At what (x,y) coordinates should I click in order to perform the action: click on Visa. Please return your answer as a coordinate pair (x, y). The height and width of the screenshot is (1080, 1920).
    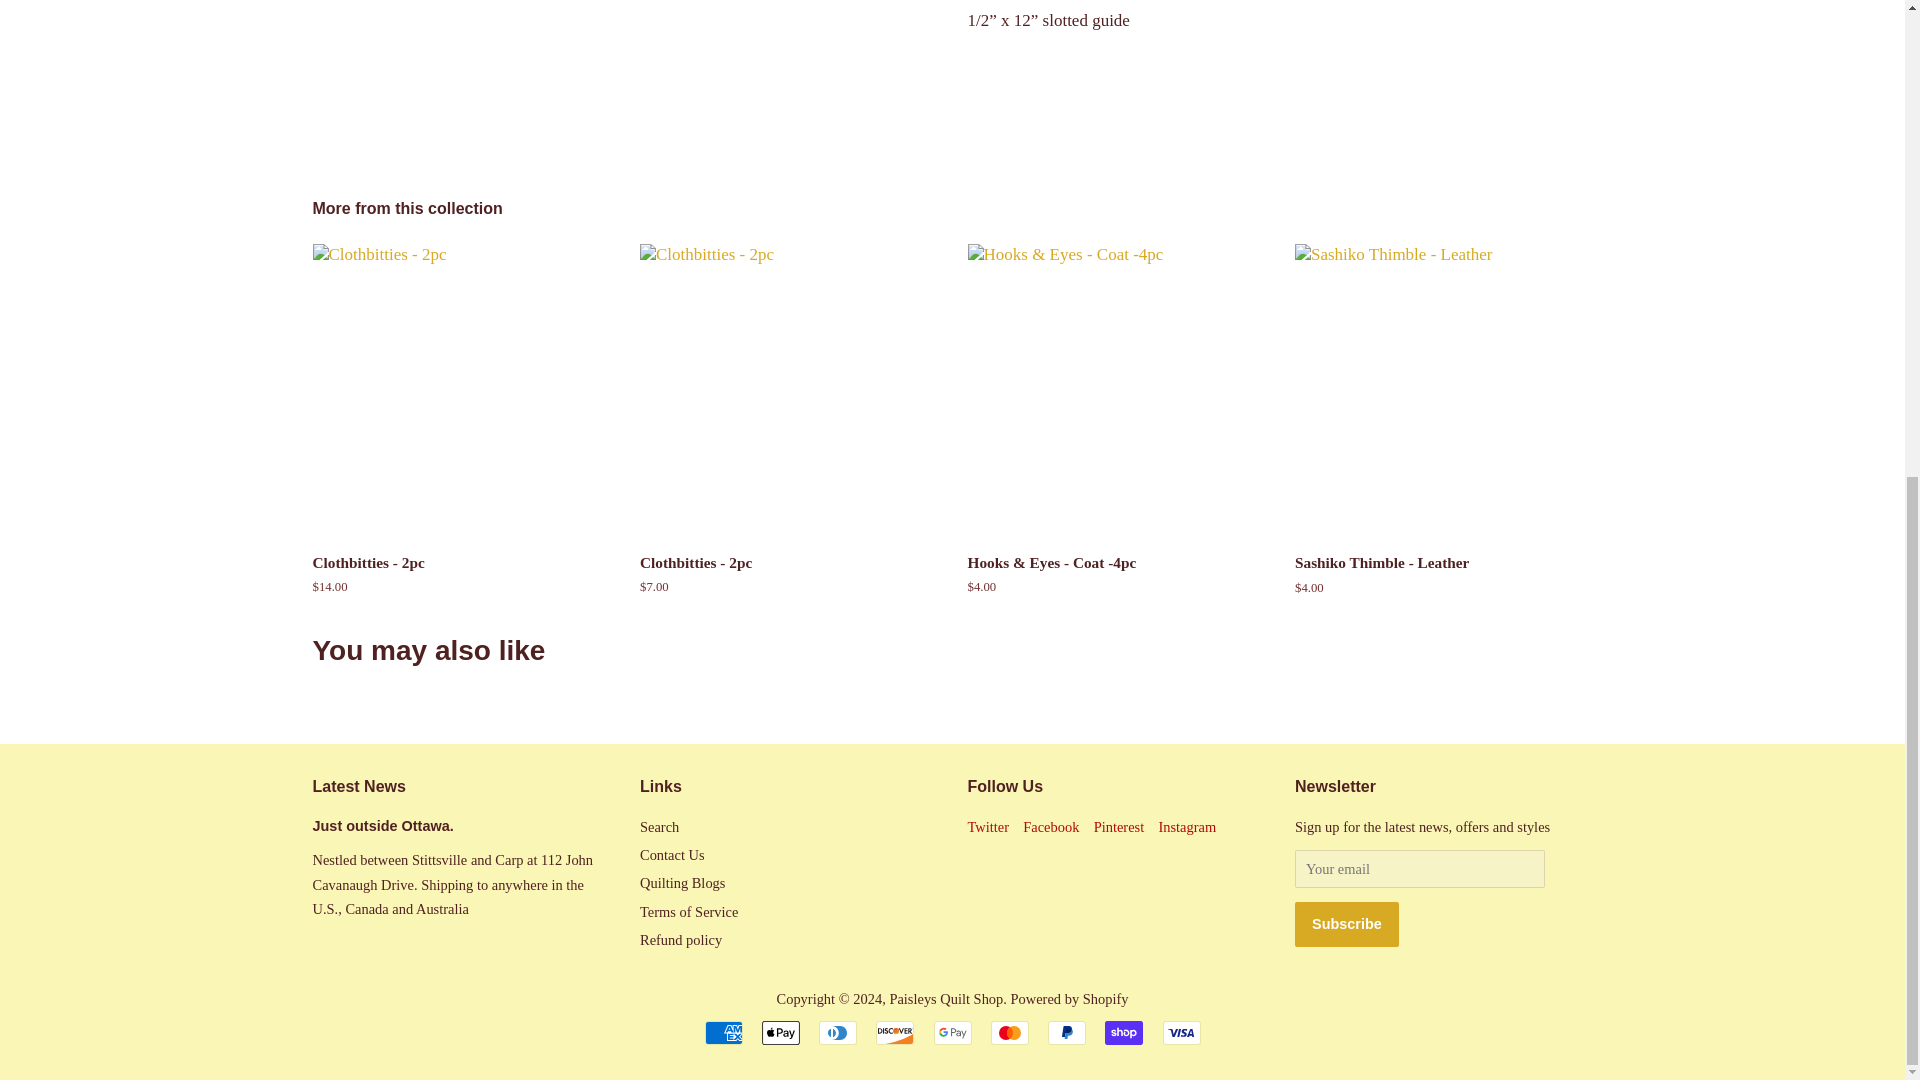
    Looking at the image, I should click on (1180, 1032).